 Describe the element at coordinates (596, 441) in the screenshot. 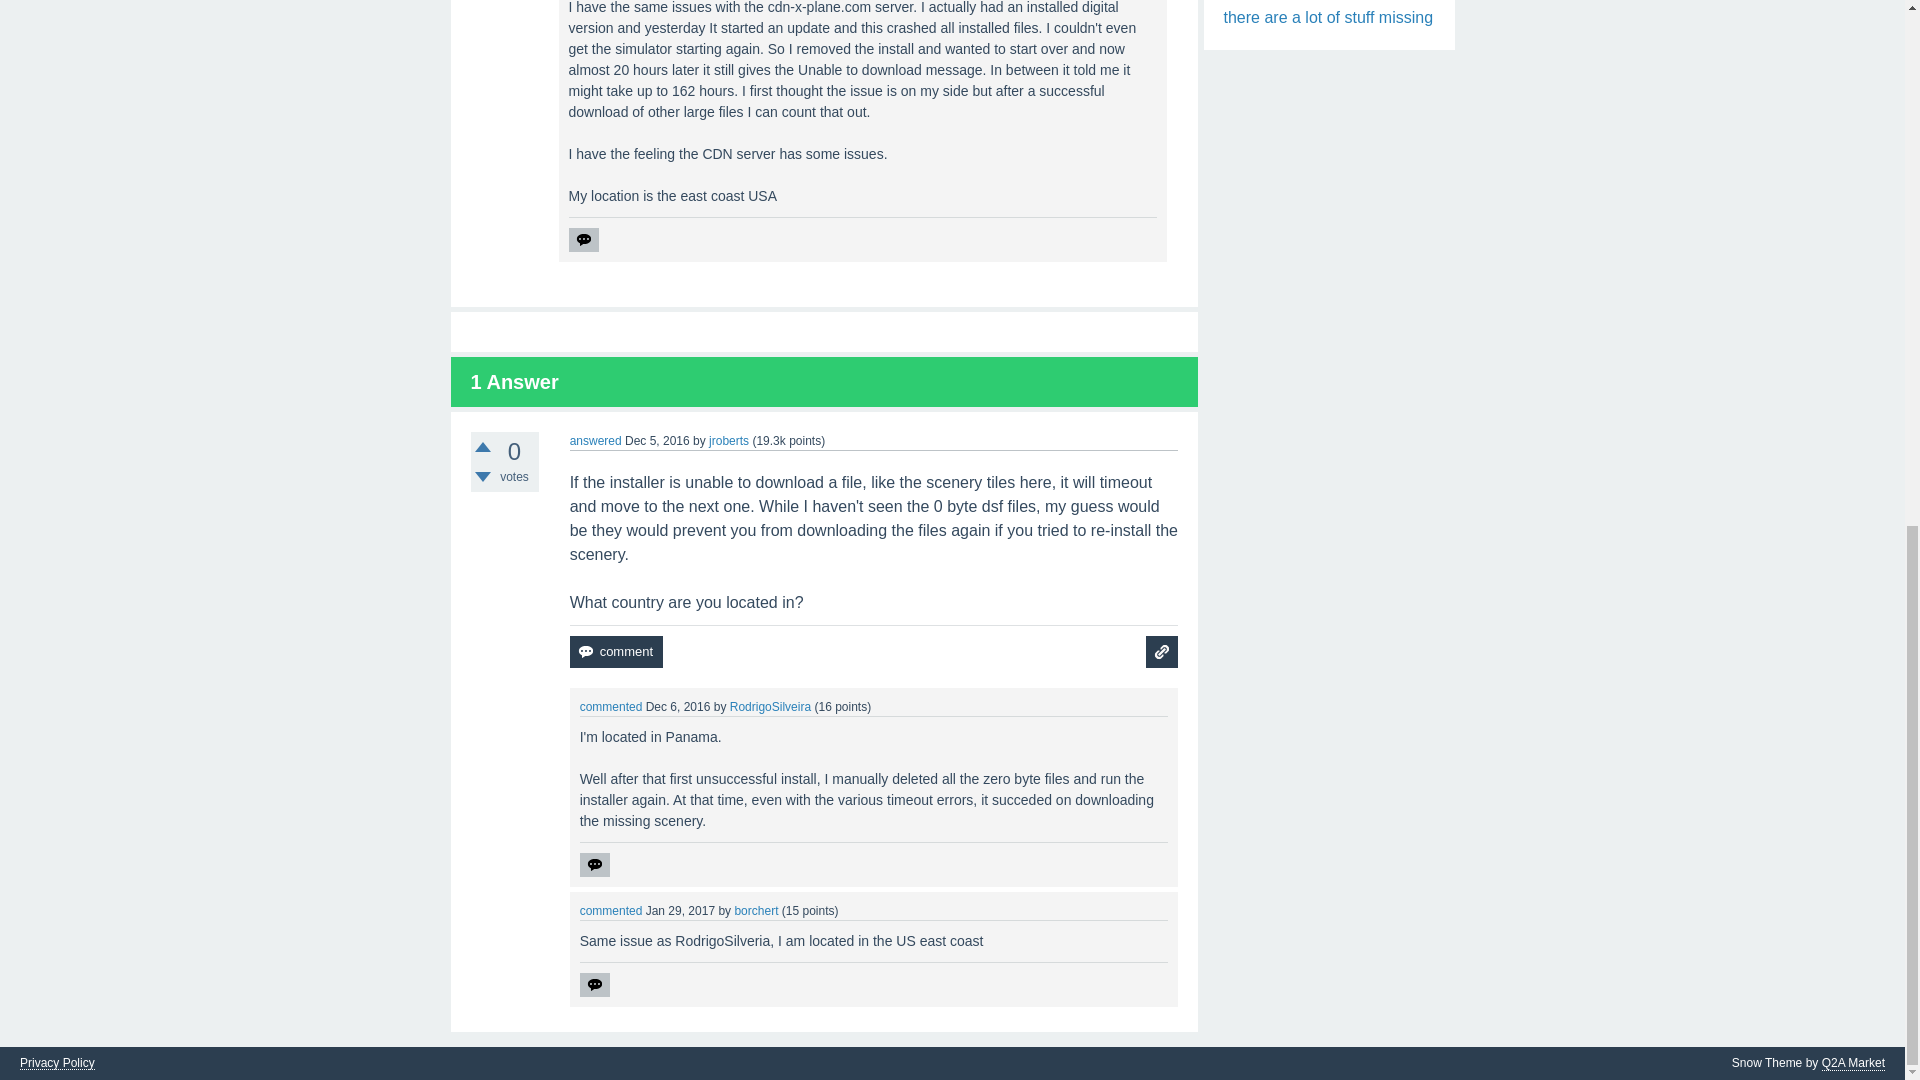

I see `answered` at that location.